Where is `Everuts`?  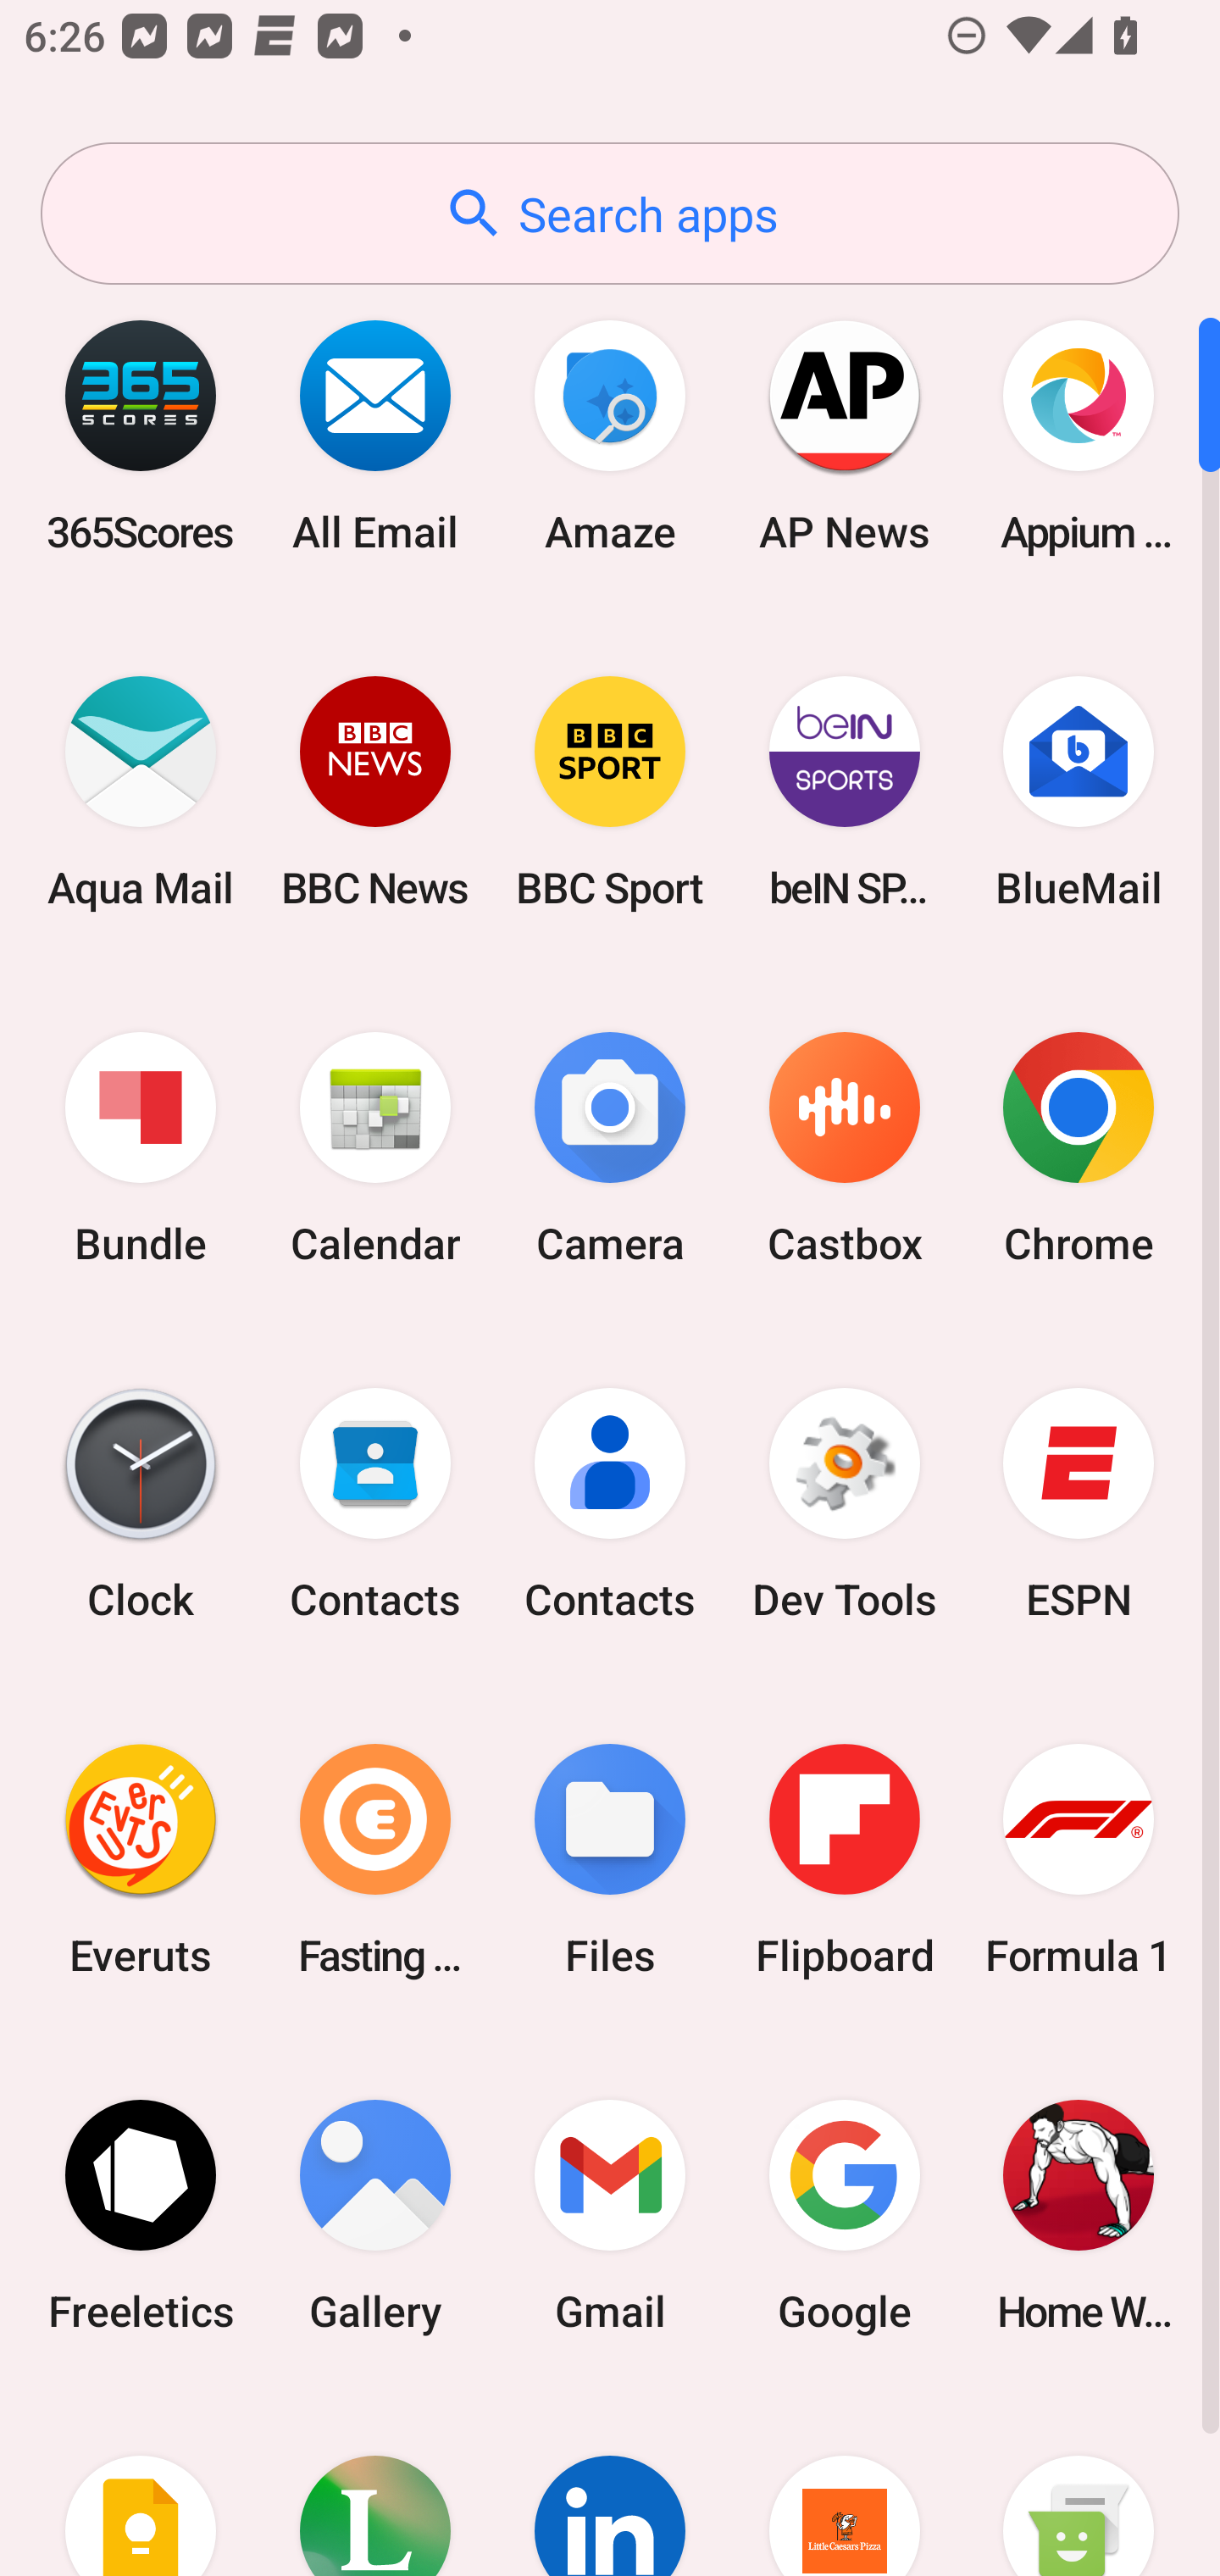 Everuts is located at coordinates (141, 1859).